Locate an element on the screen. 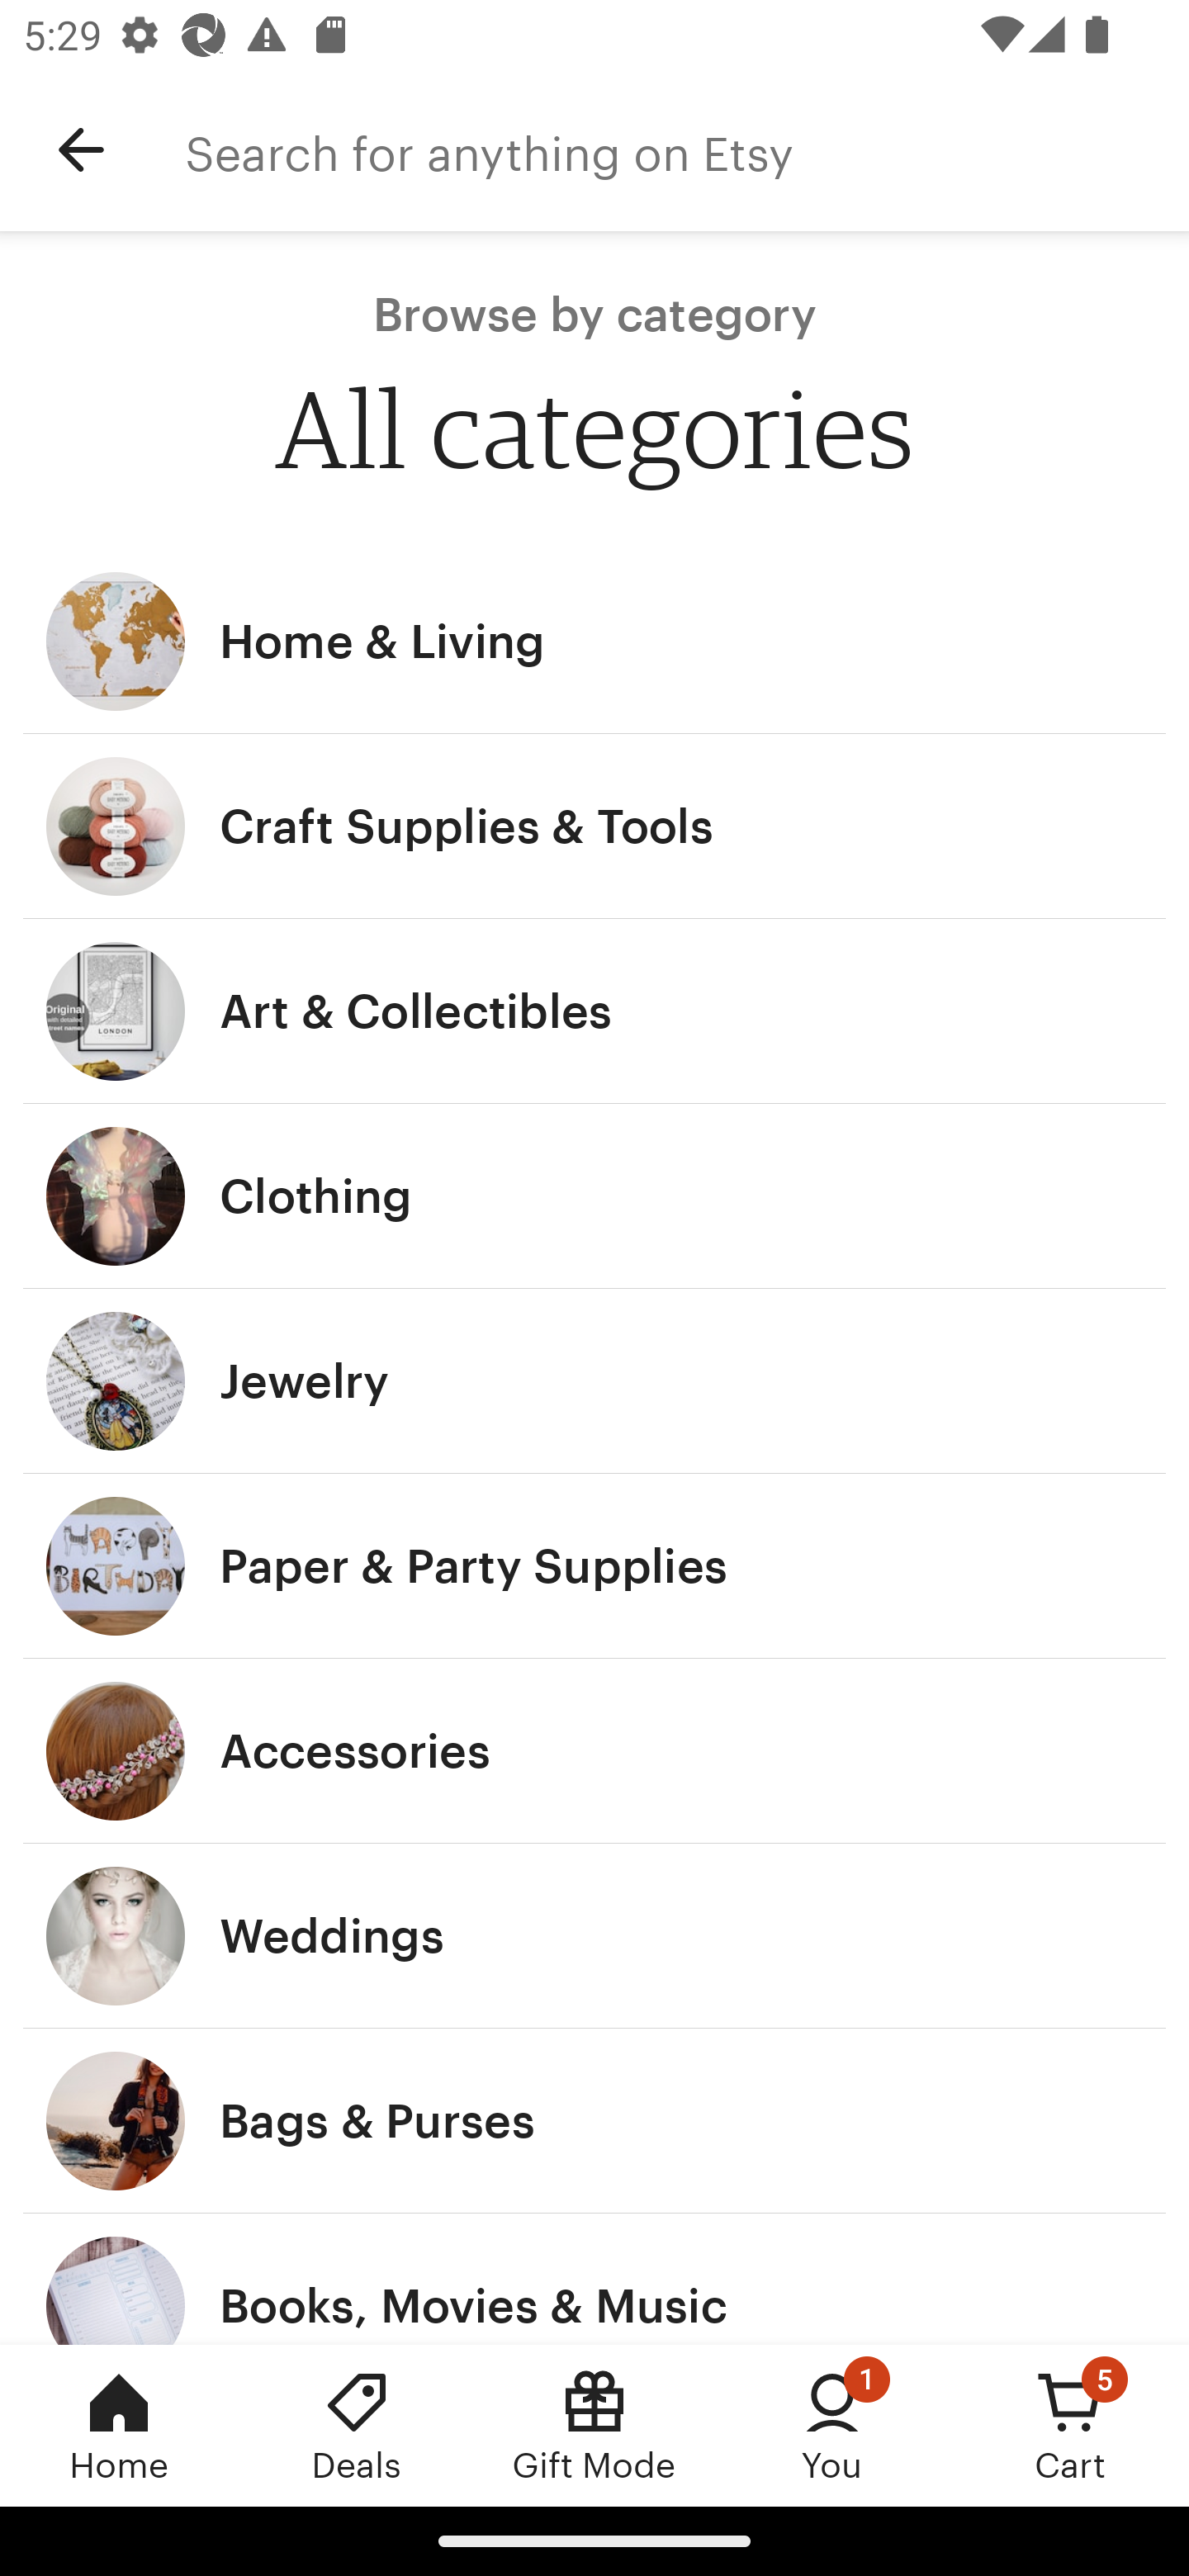  Home & Living is located at coordinates (594, 641).